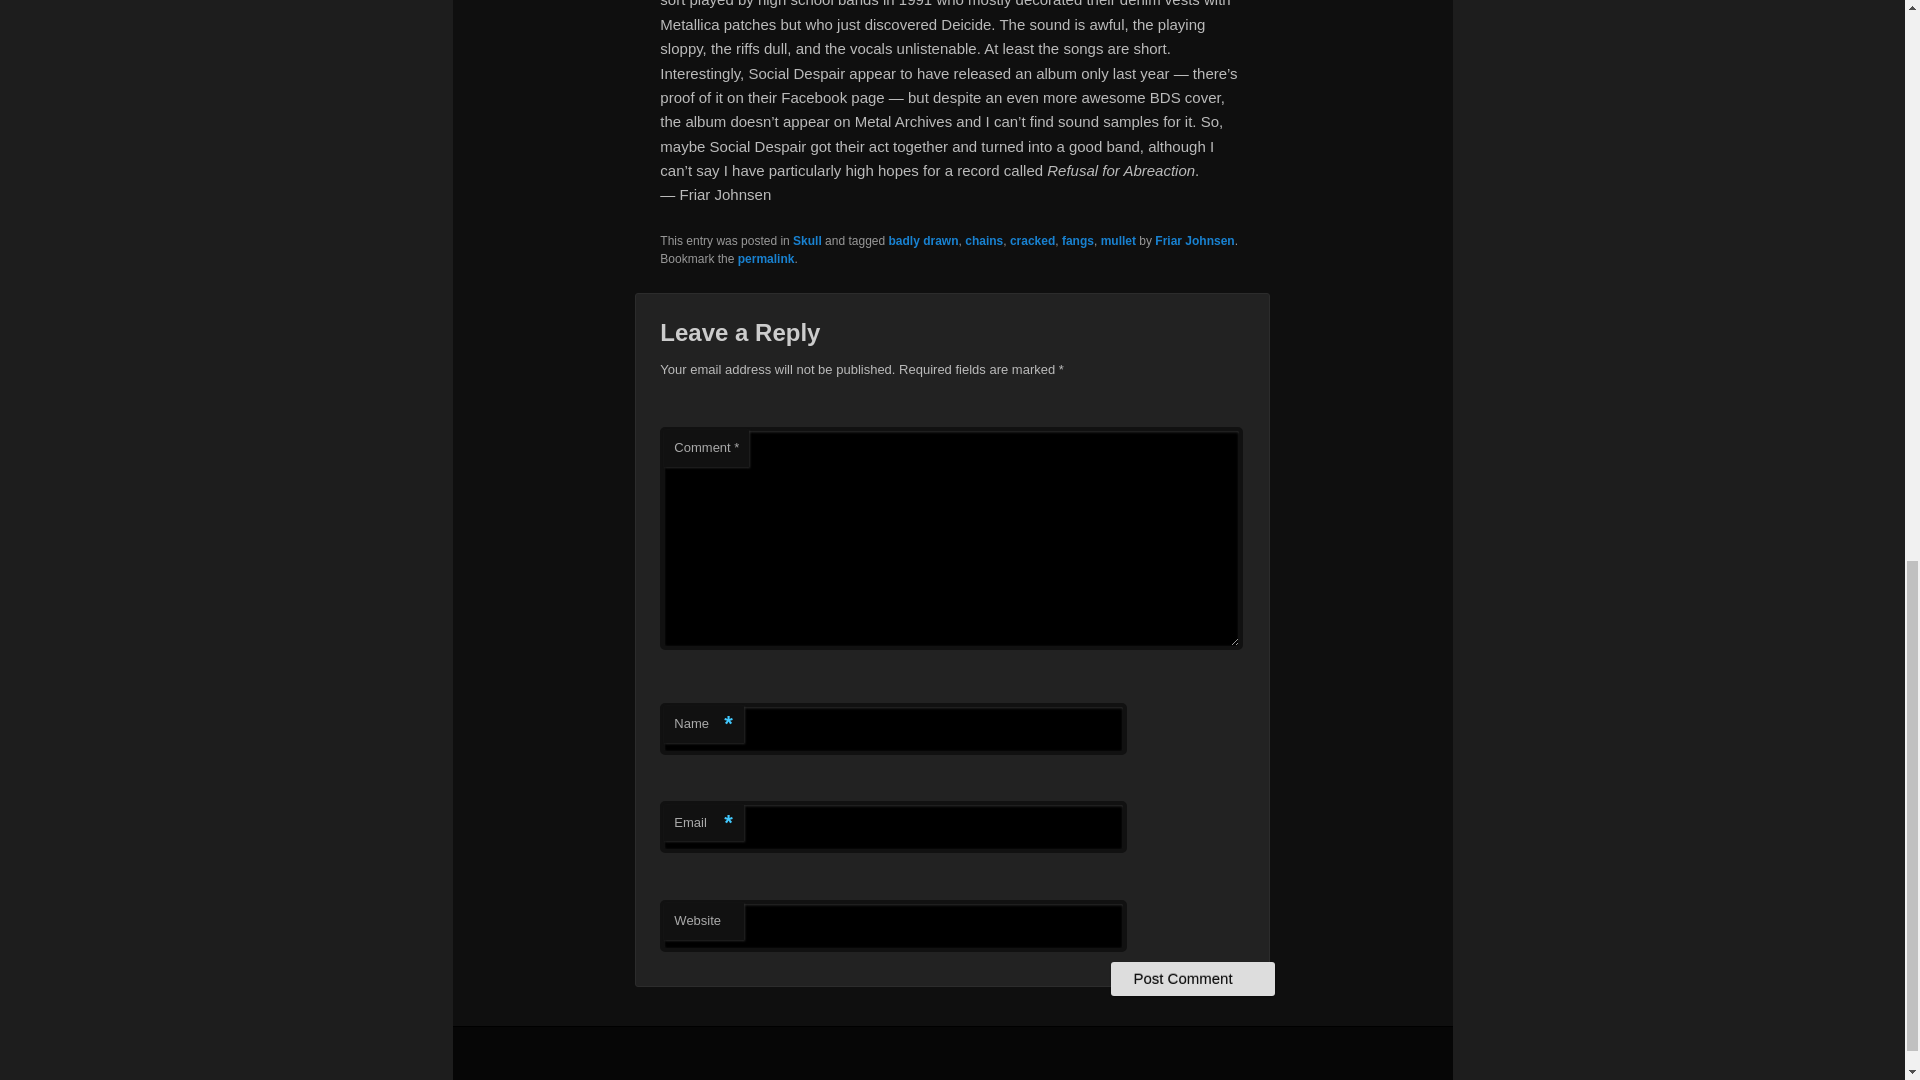 Image resolution: width=1920 pixels, height=1080 pixels. I want to click on Permalink to SKULL607, so click(766, 258).